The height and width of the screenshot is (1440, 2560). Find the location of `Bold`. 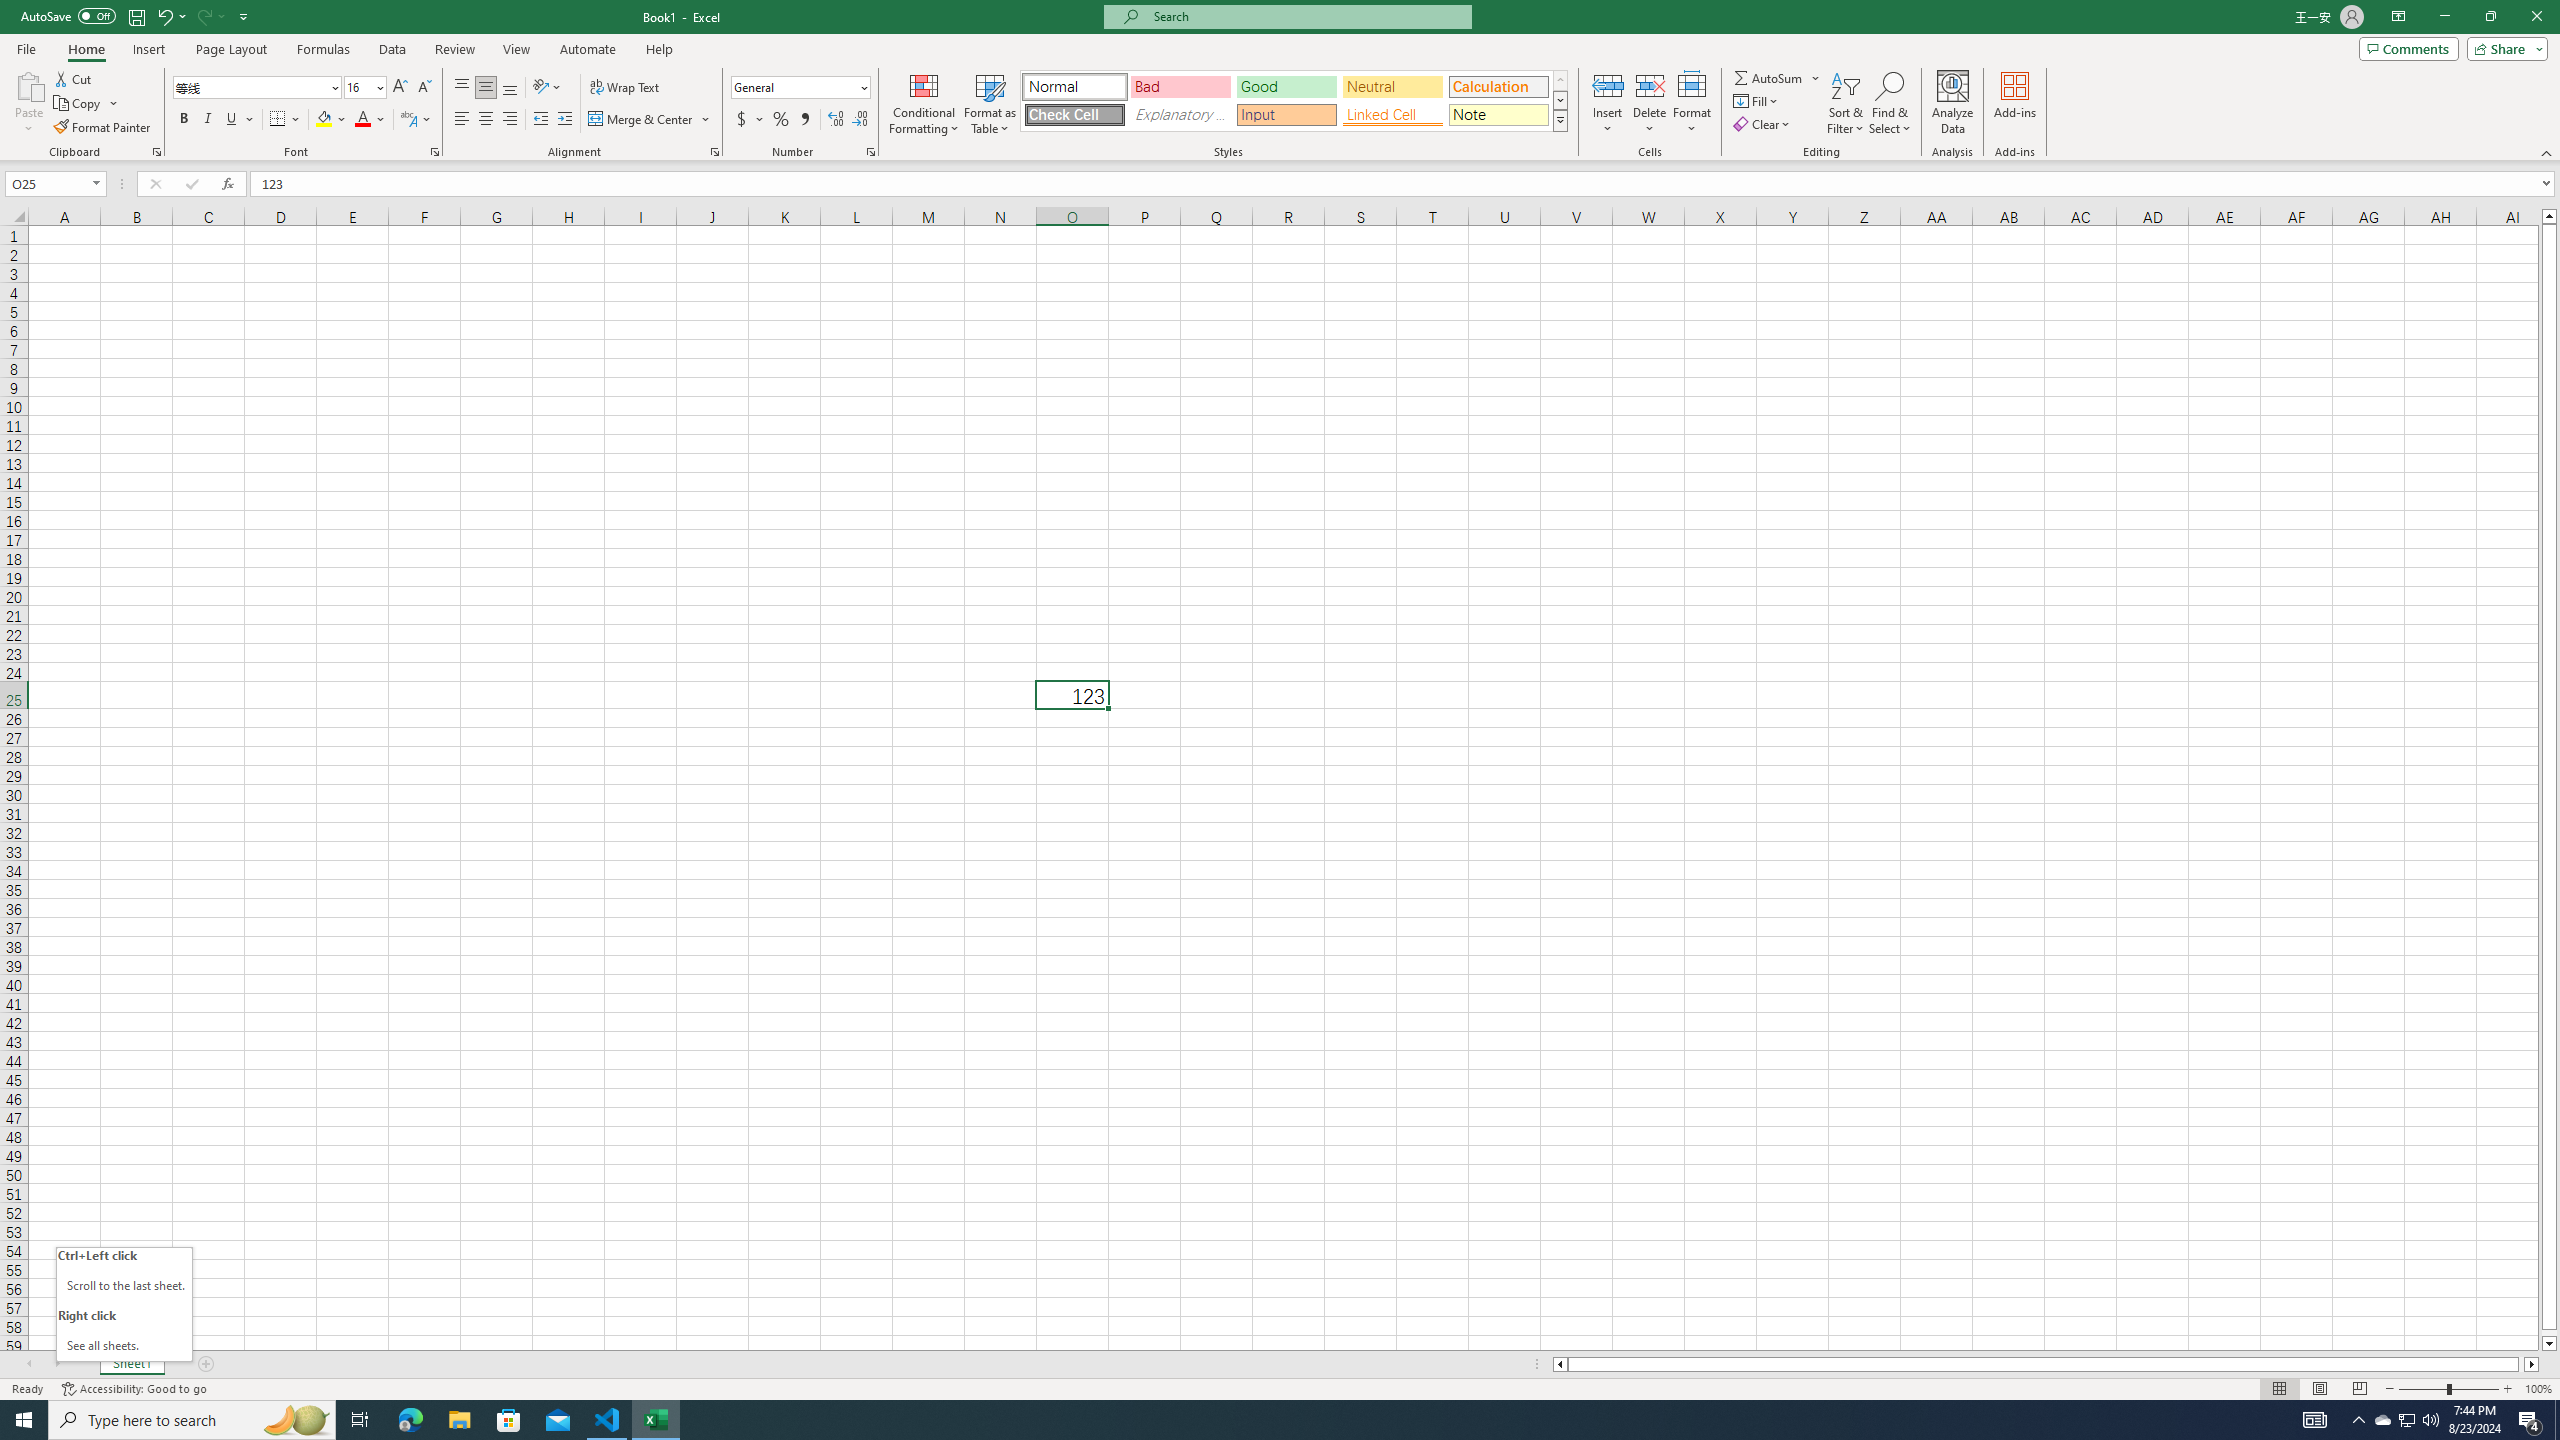

Bold is located at coordinates (184, 120).